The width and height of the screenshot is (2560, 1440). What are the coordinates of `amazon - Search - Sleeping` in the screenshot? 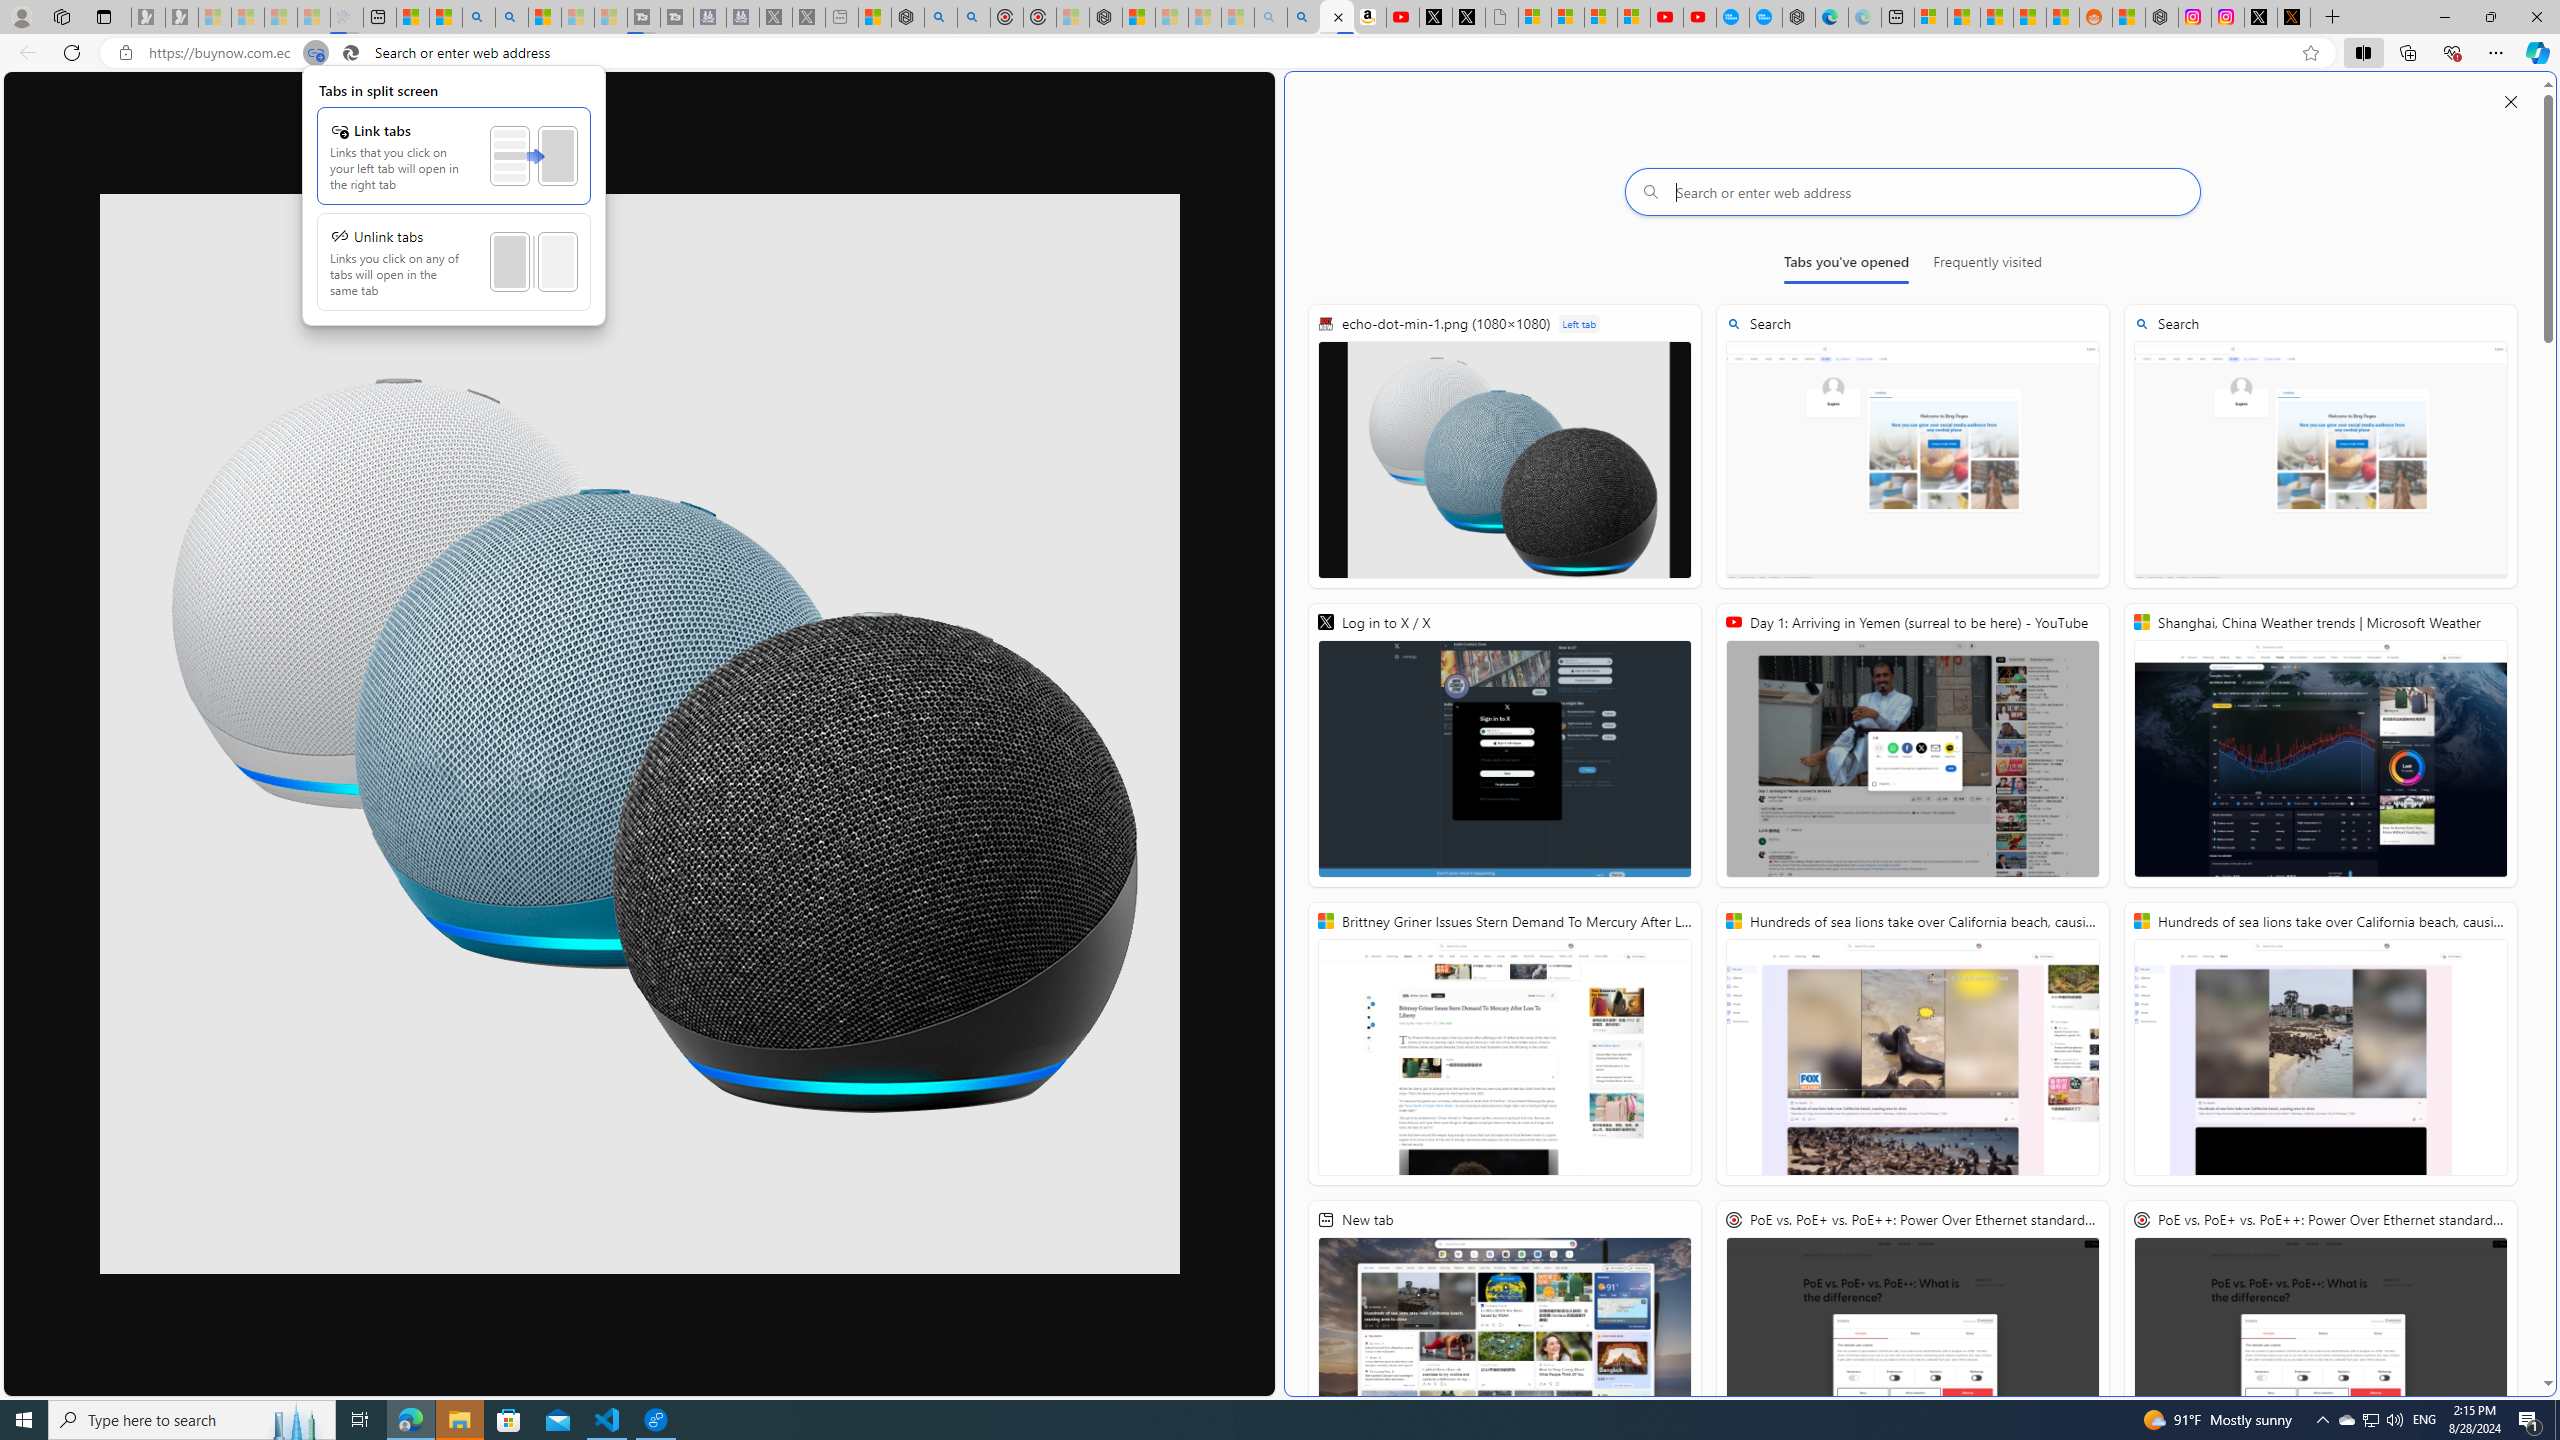 It's located at (1270, 17).